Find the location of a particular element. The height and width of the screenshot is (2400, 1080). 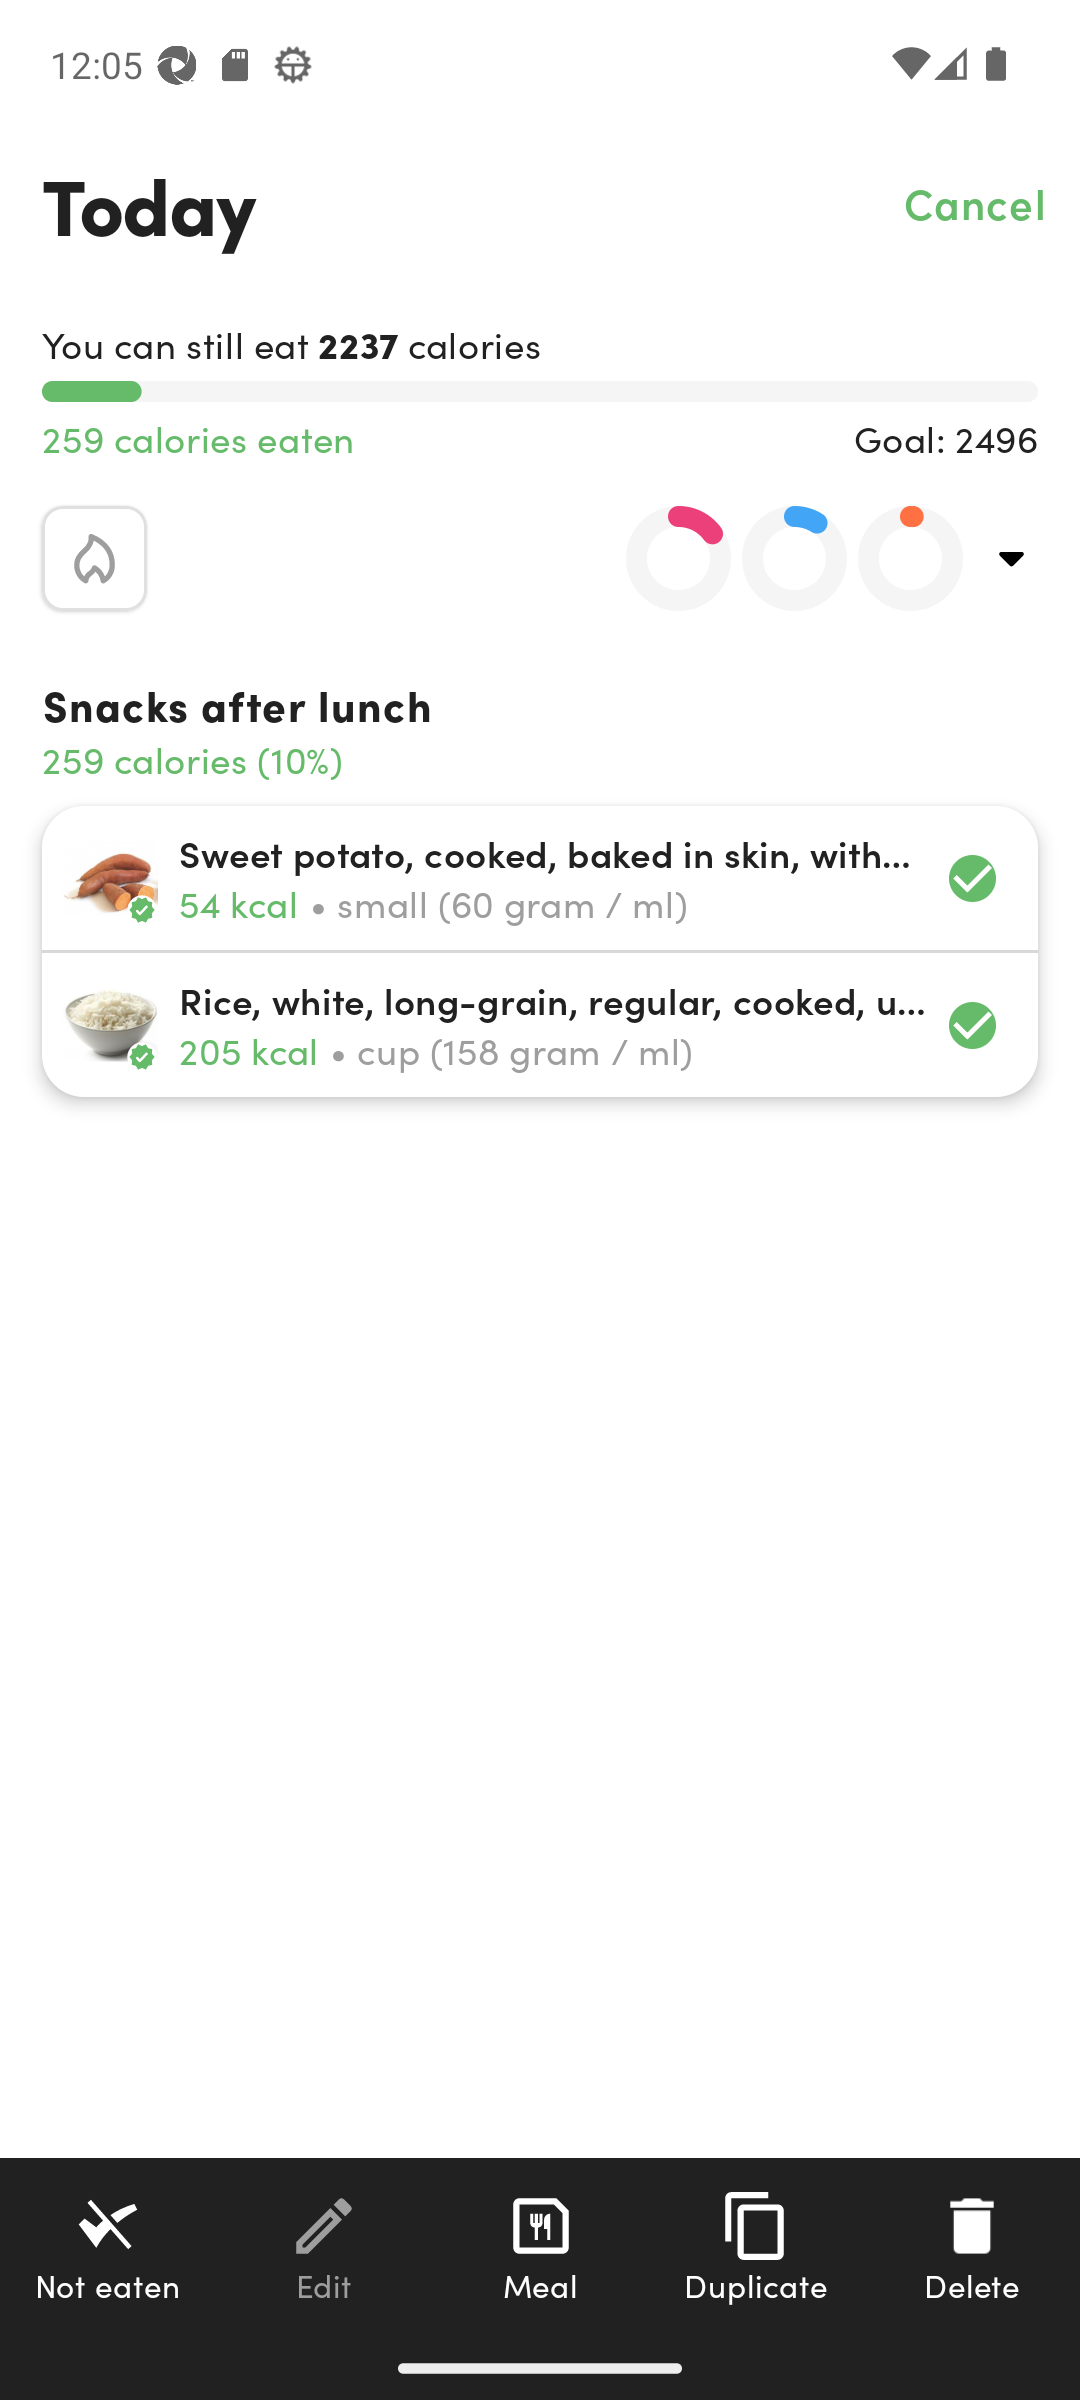

Meal is located at coordinates (540, 2247).